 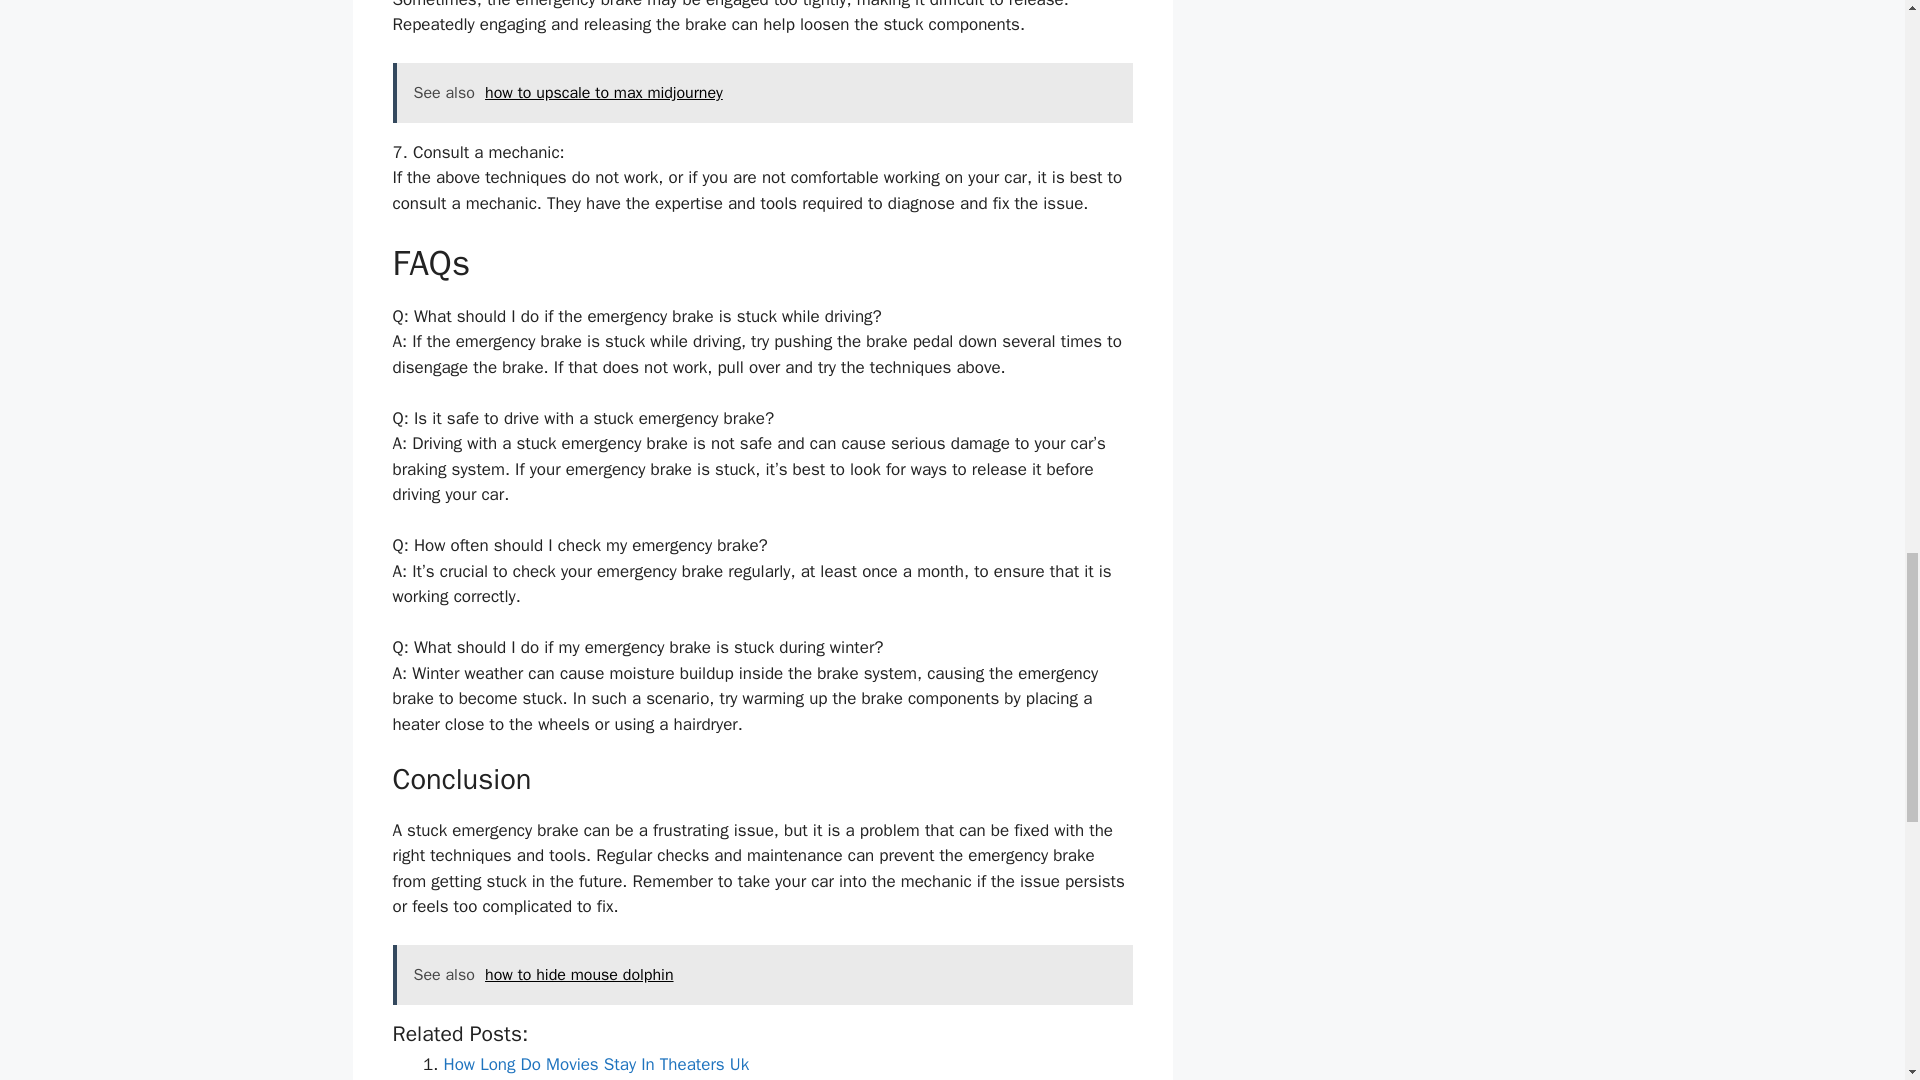 I want to click on See also  how to hide mouse dolphin, so click(x=762, y=975).